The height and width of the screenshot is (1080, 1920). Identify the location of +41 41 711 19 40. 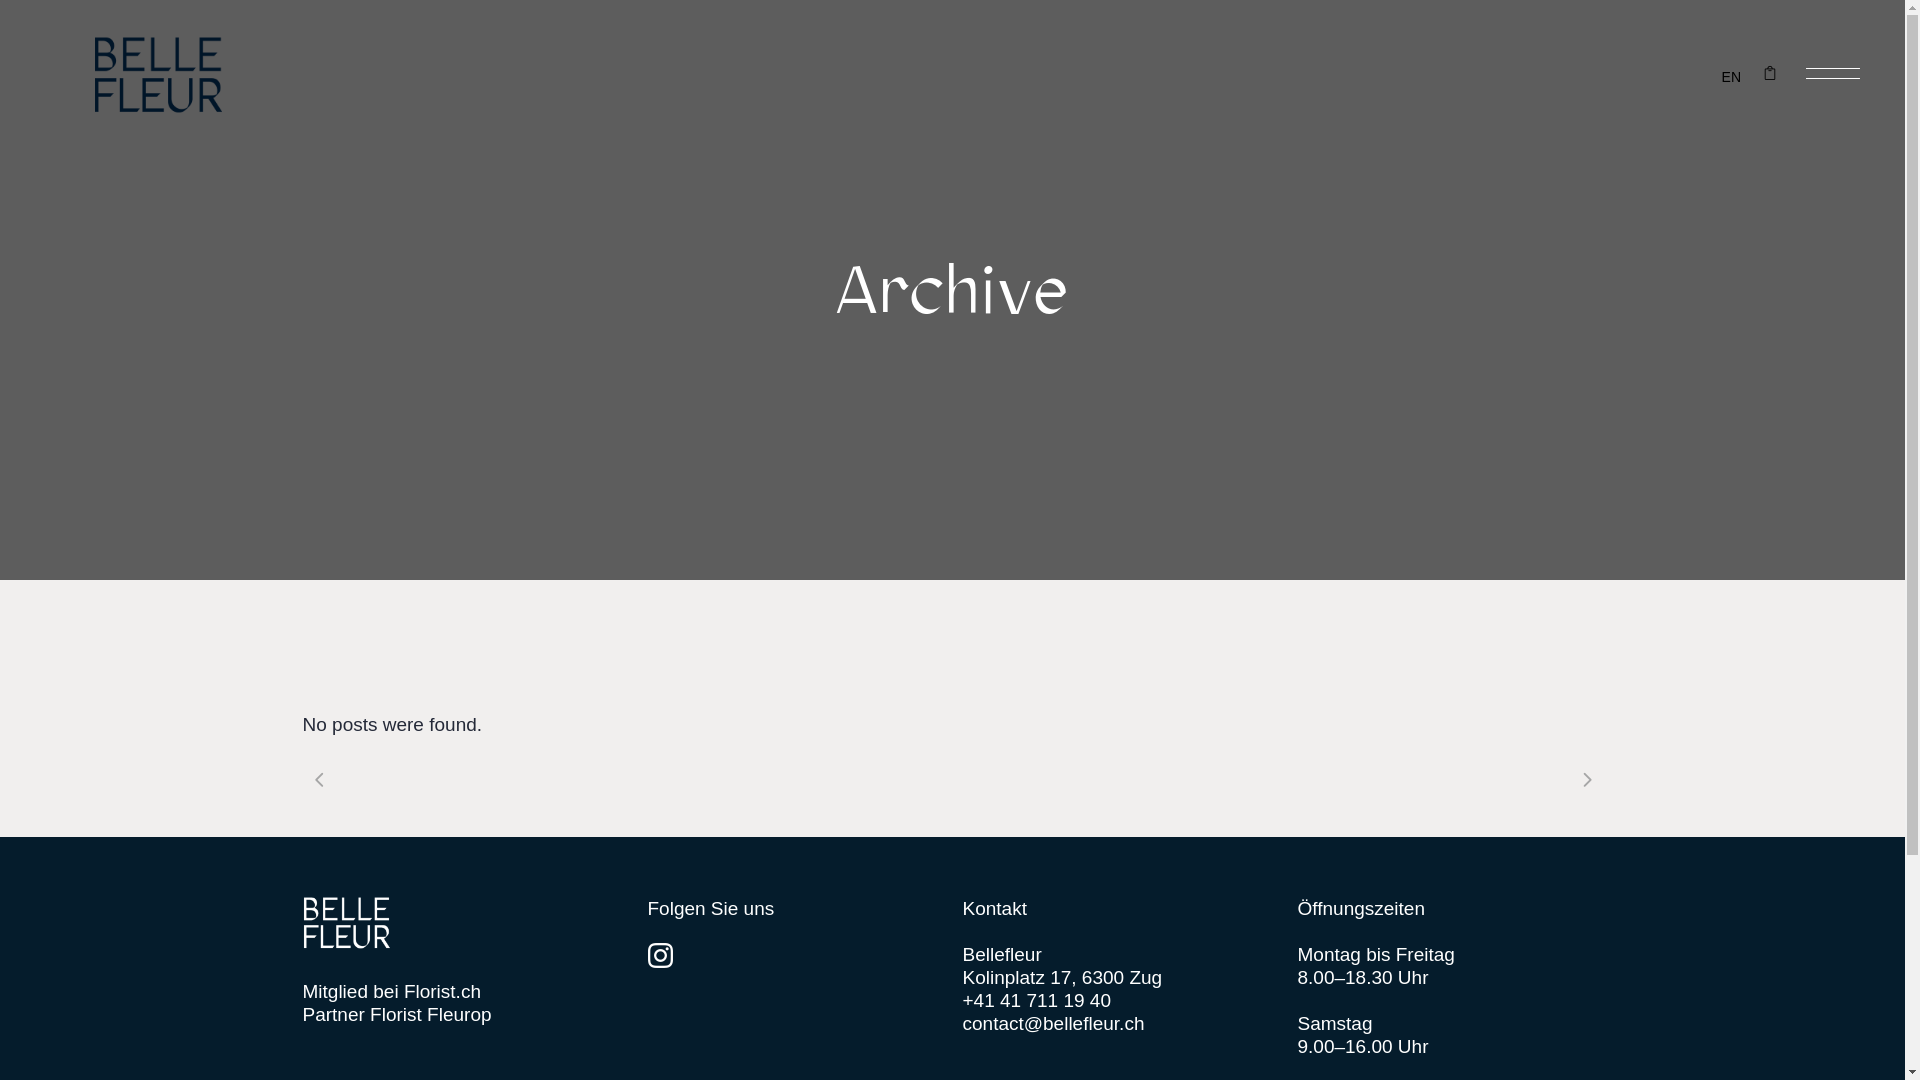
(1036, 1000).